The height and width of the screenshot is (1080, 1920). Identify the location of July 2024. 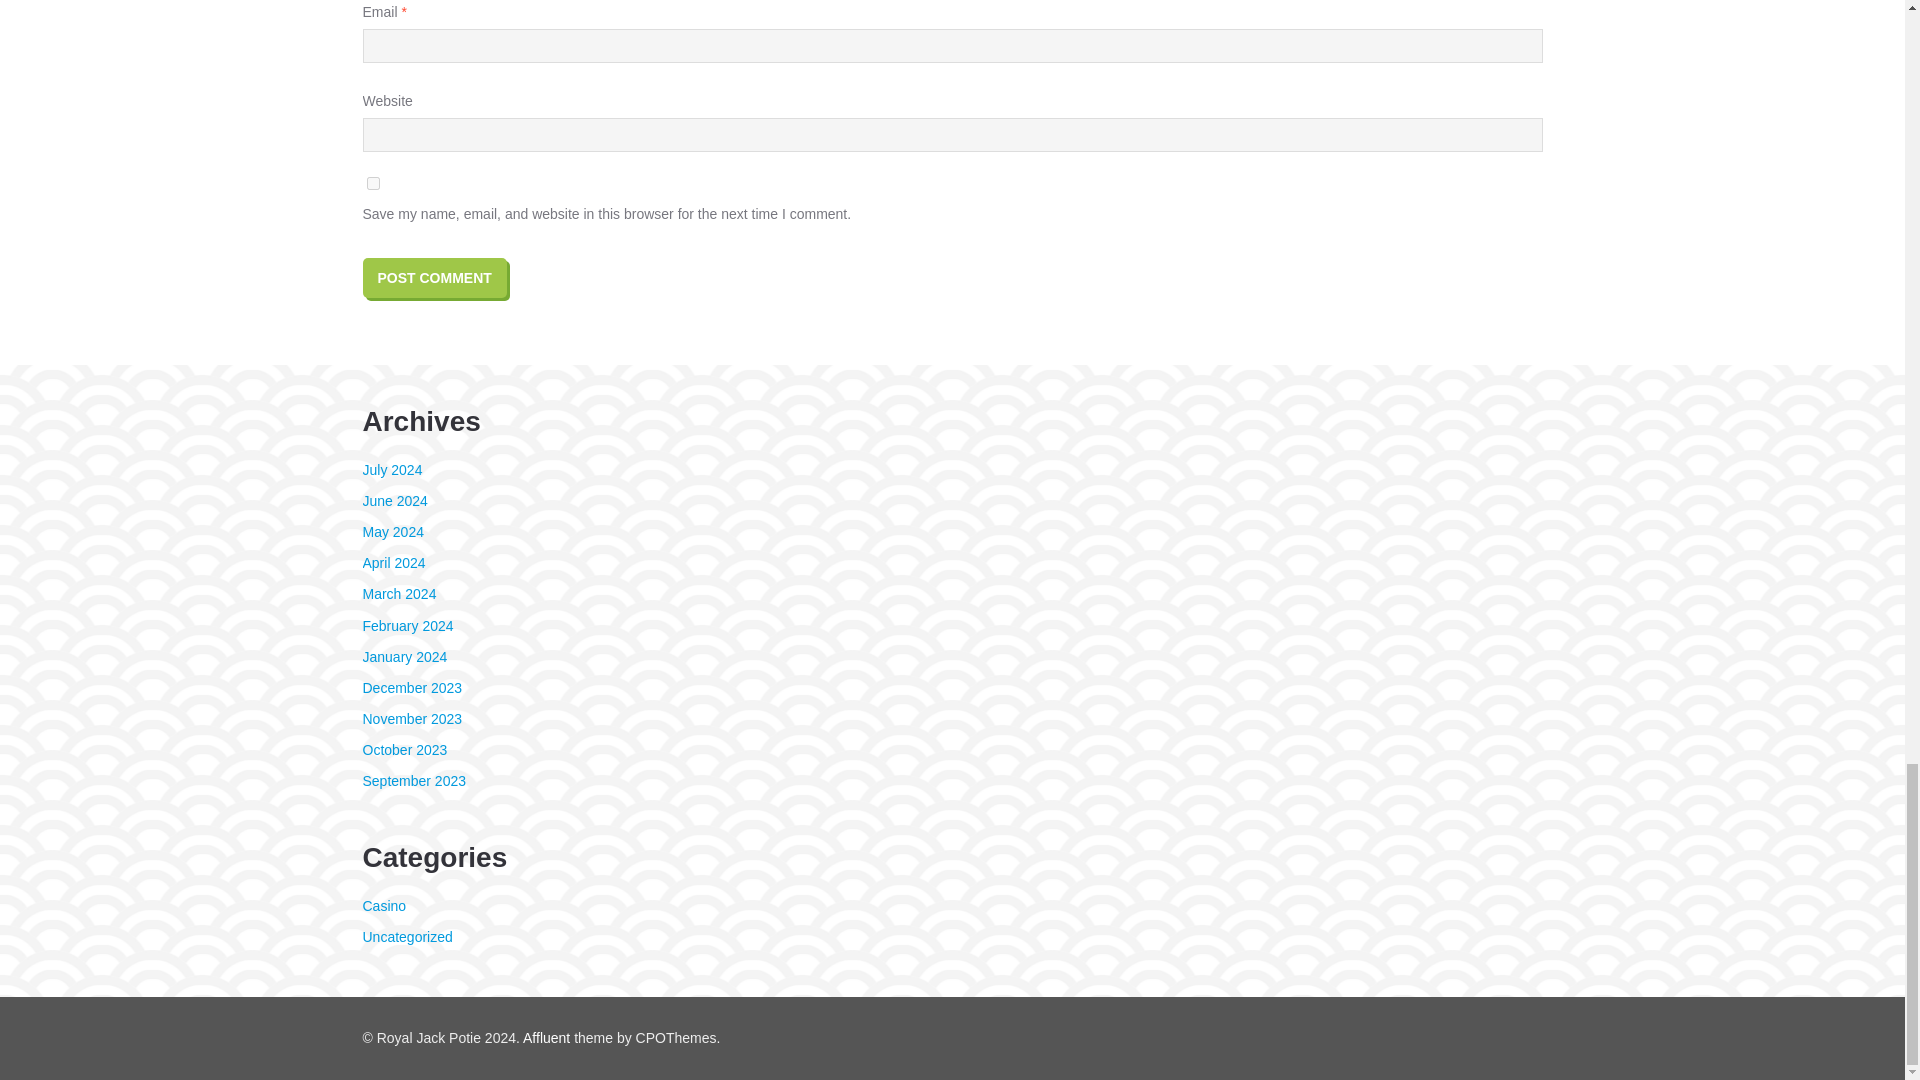
(392, 470).